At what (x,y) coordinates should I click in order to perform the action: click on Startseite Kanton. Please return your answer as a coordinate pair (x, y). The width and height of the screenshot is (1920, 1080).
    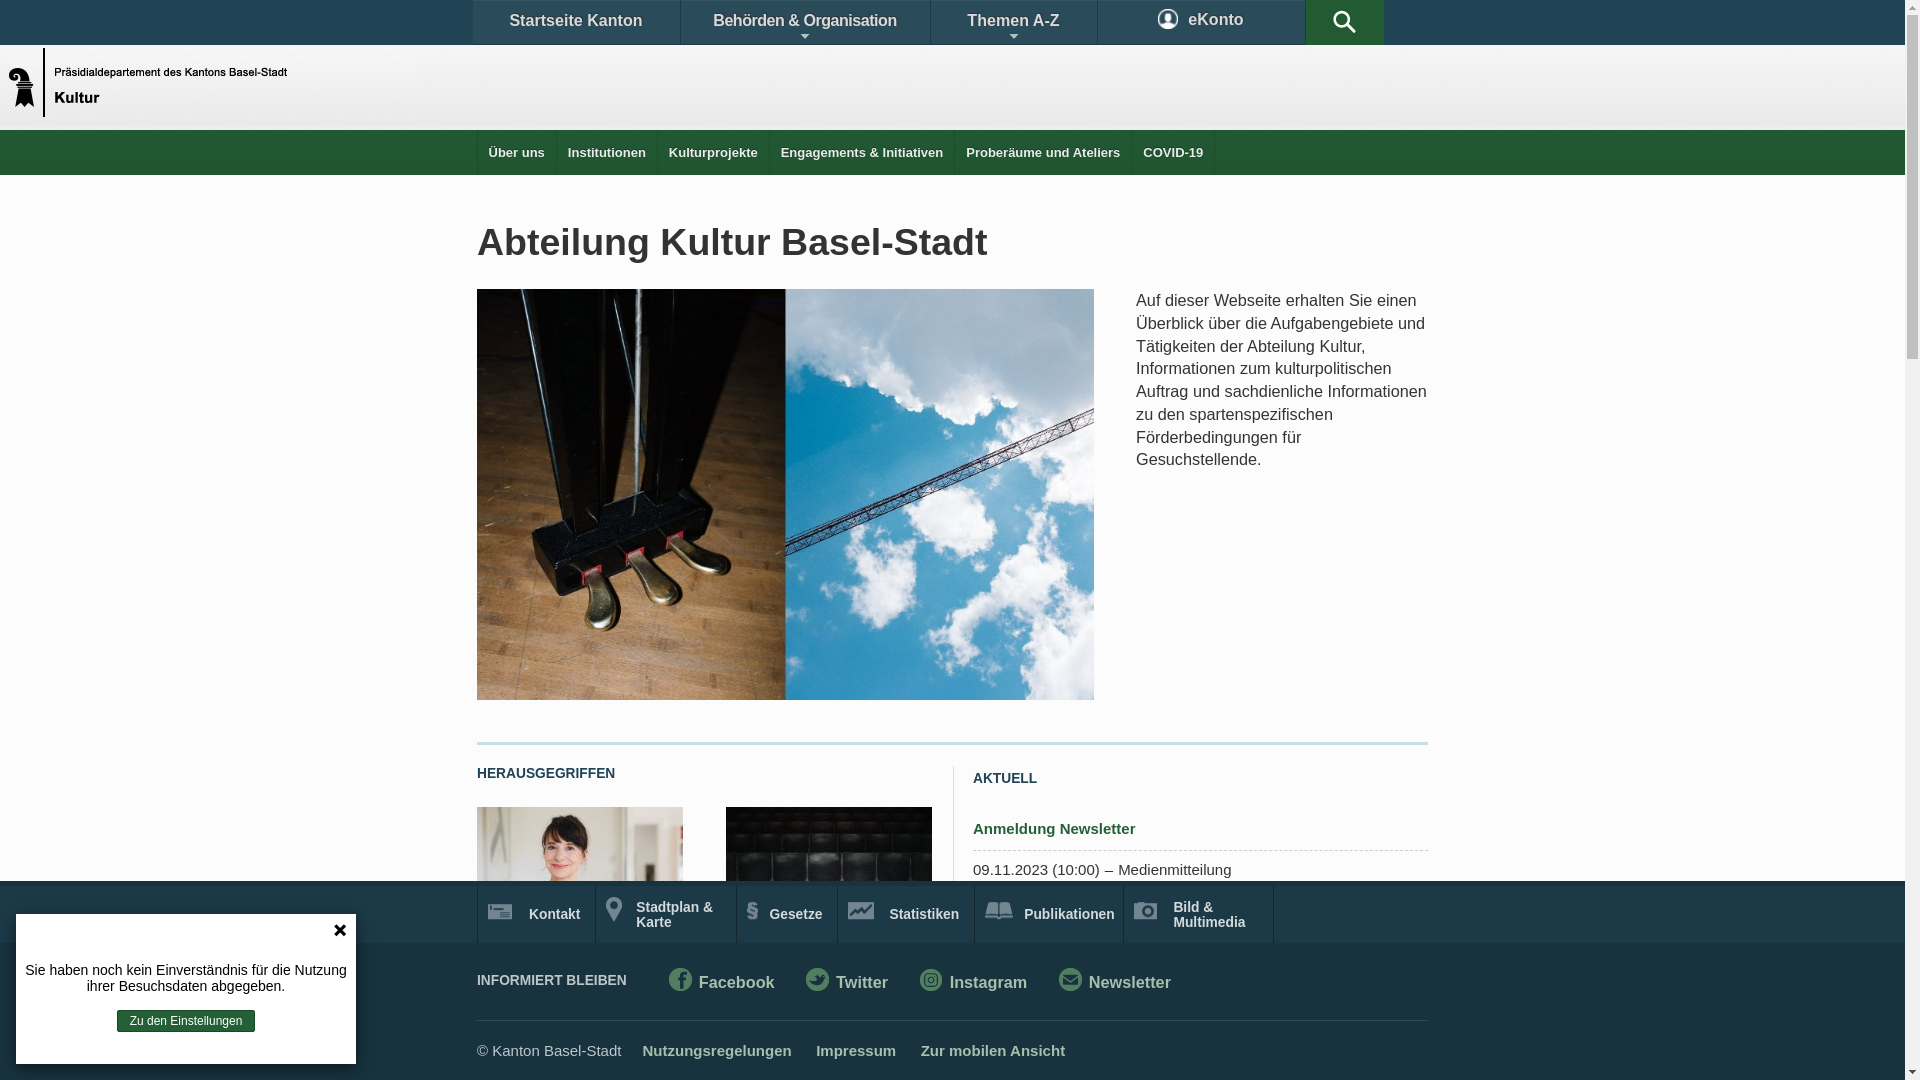
    Looking at the image, I should click on (576, 22).